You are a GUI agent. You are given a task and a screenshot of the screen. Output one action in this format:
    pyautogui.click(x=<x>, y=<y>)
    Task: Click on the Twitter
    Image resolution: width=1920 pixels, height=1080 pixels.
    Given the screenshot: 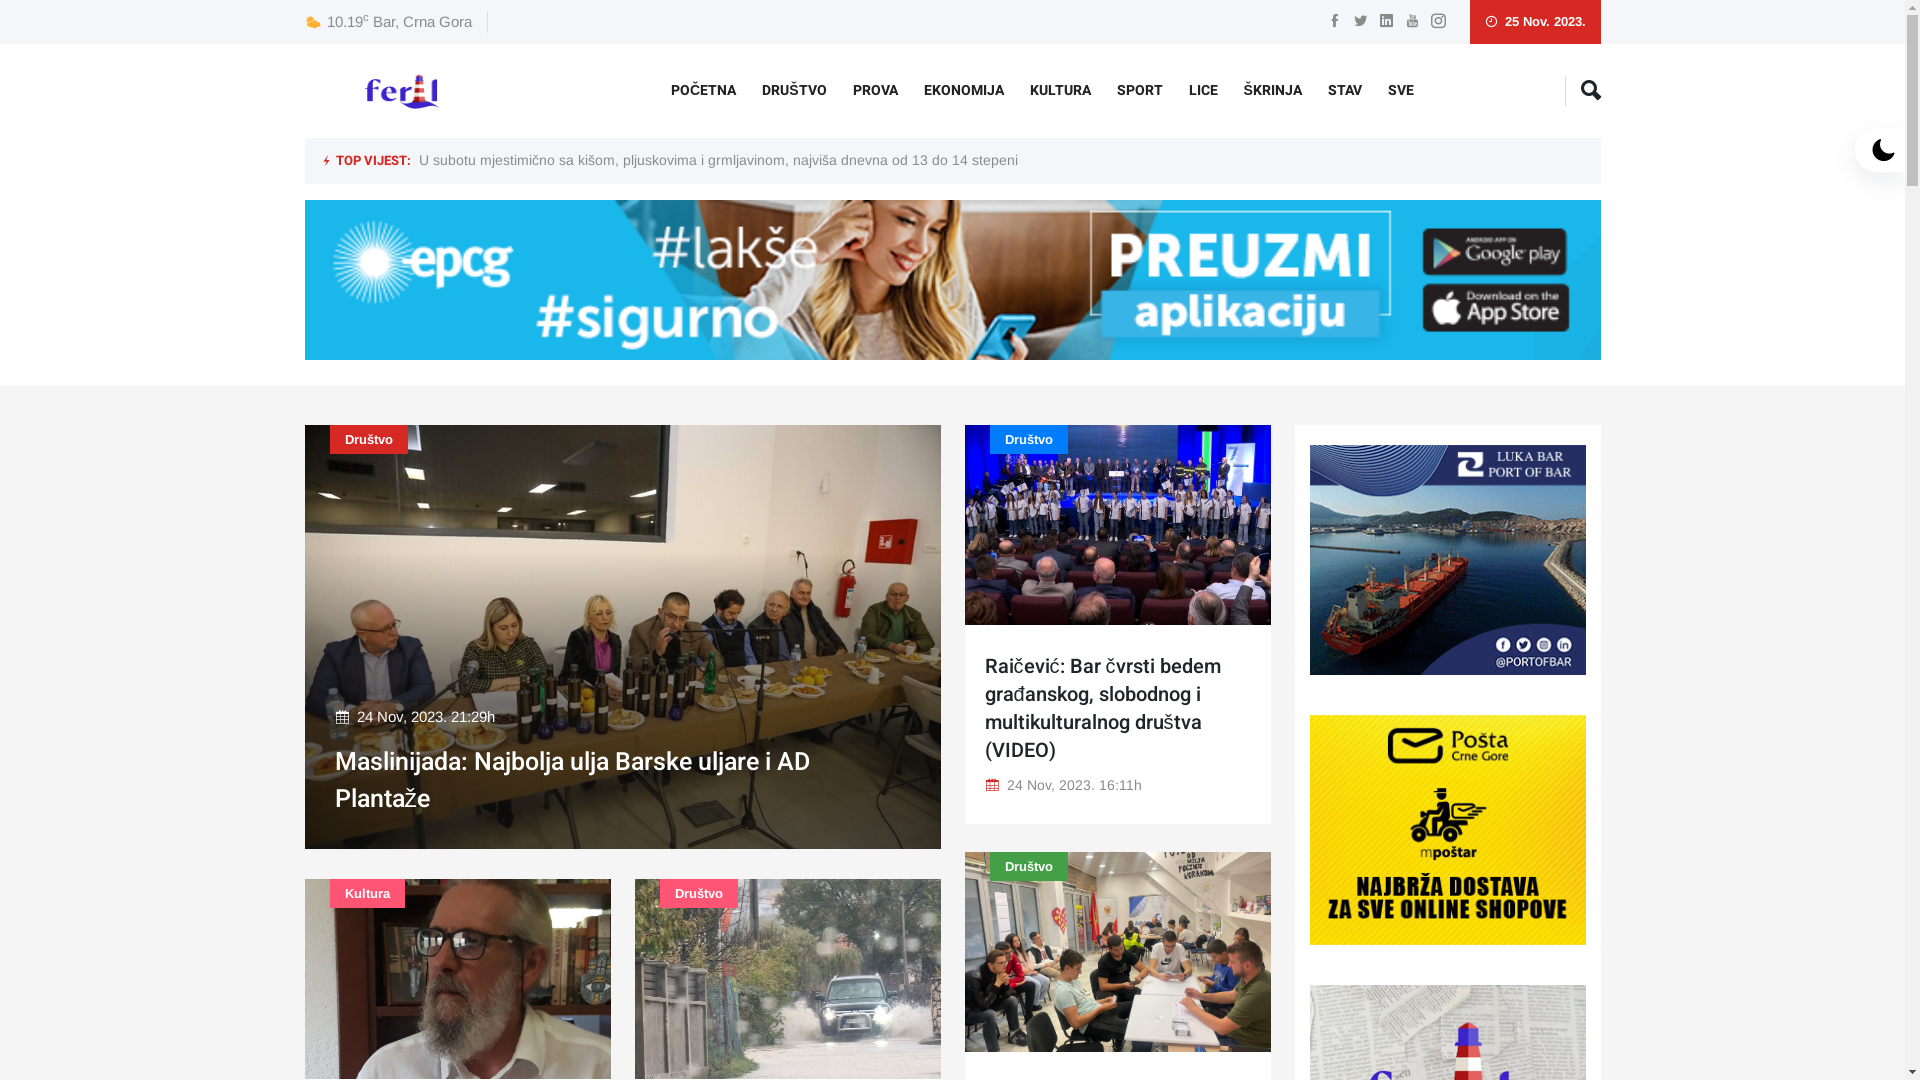 What is the action you would take?
    pyautogui.click(x=1360, y=22)
    